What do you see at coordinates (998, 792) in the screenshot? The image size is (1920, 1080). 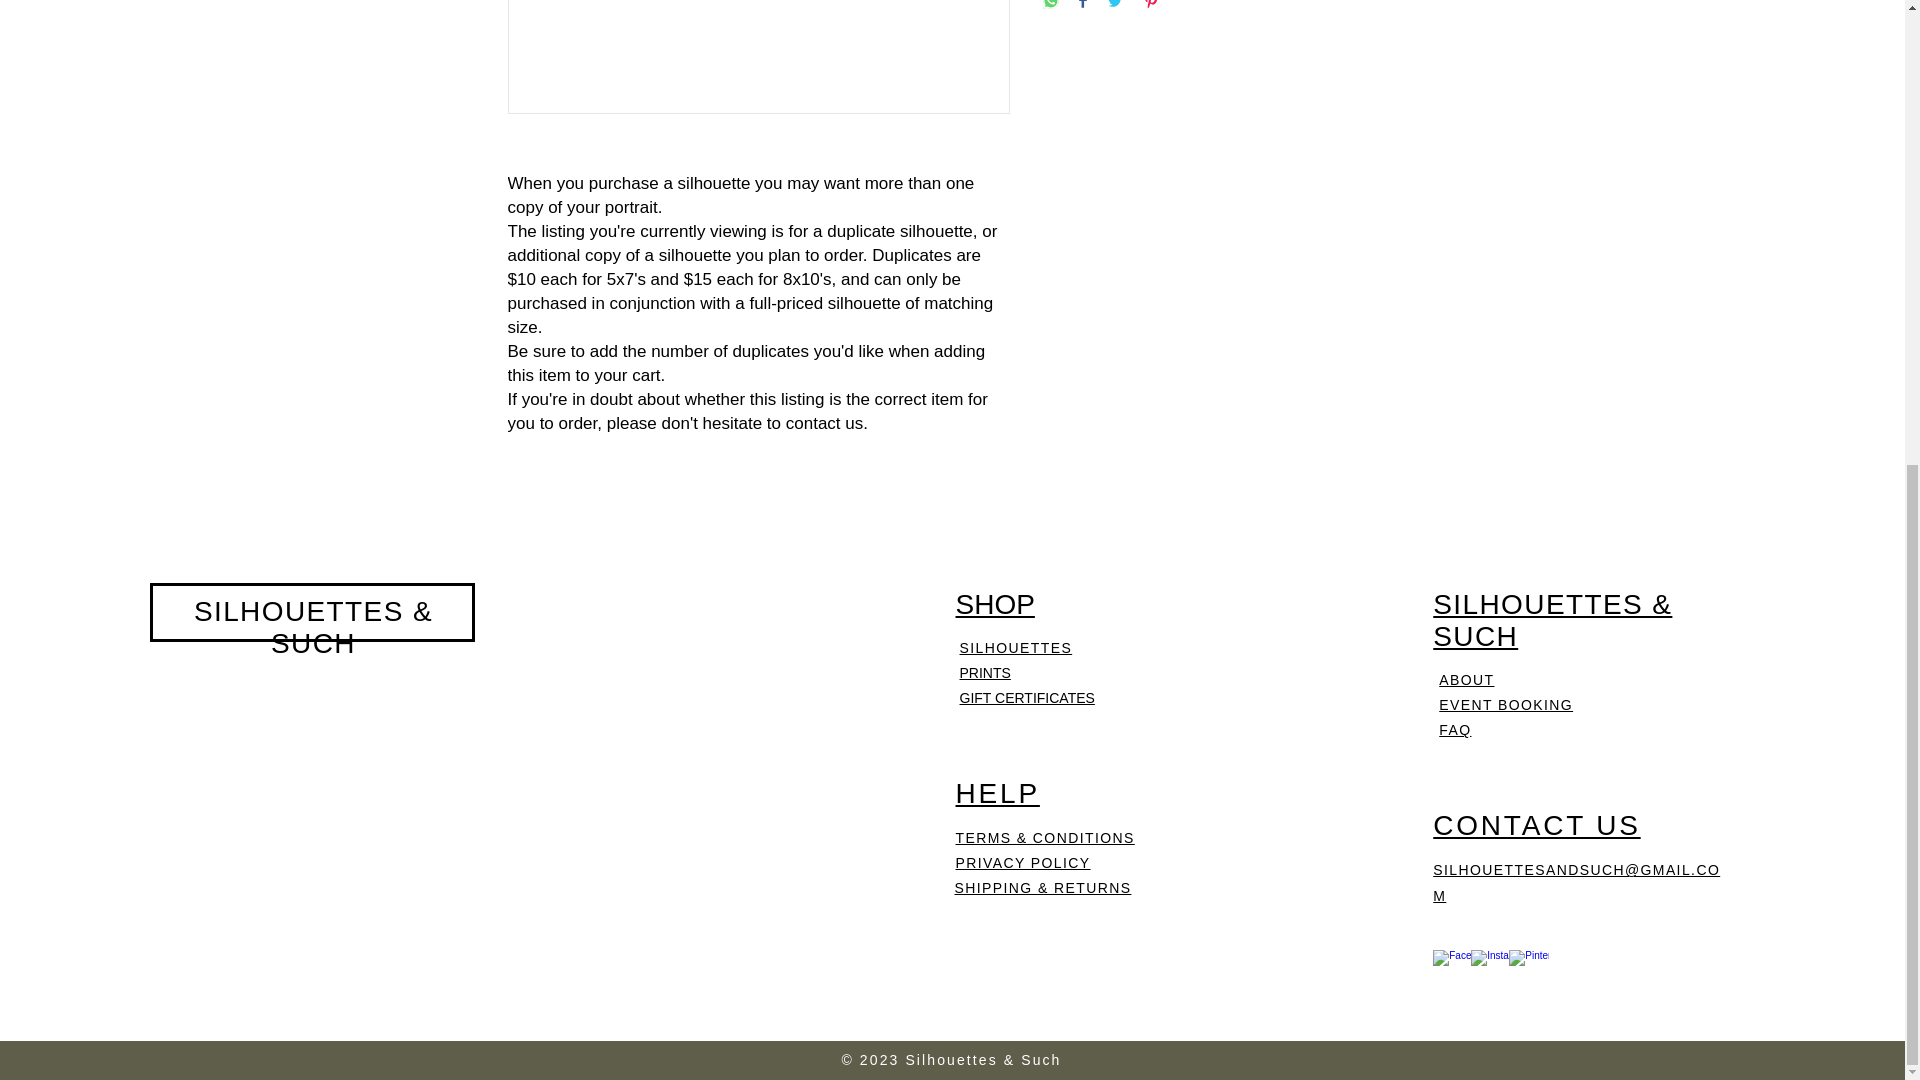 I see `HELP` at bounding box center [998, 792].